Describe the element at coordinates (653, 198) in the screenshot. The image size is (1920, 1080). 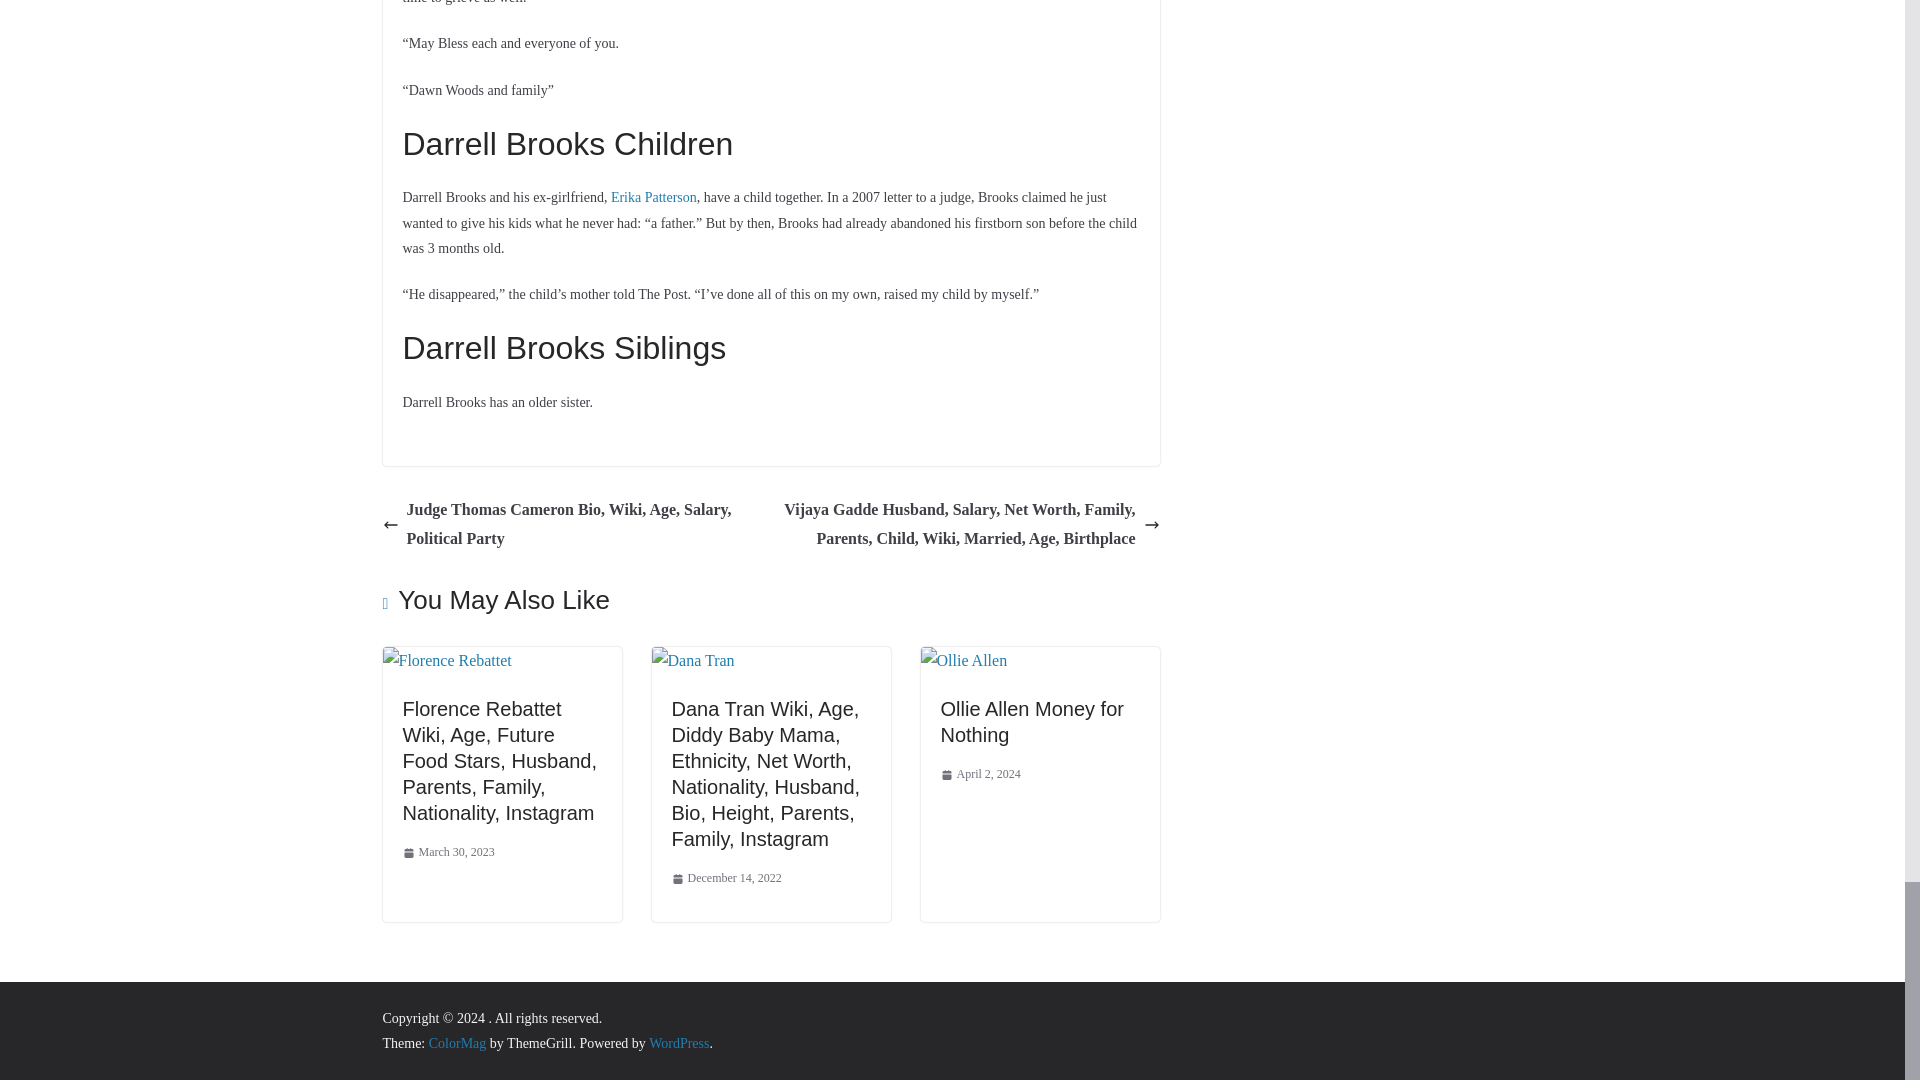
I see `Erika Patterson` at that location.